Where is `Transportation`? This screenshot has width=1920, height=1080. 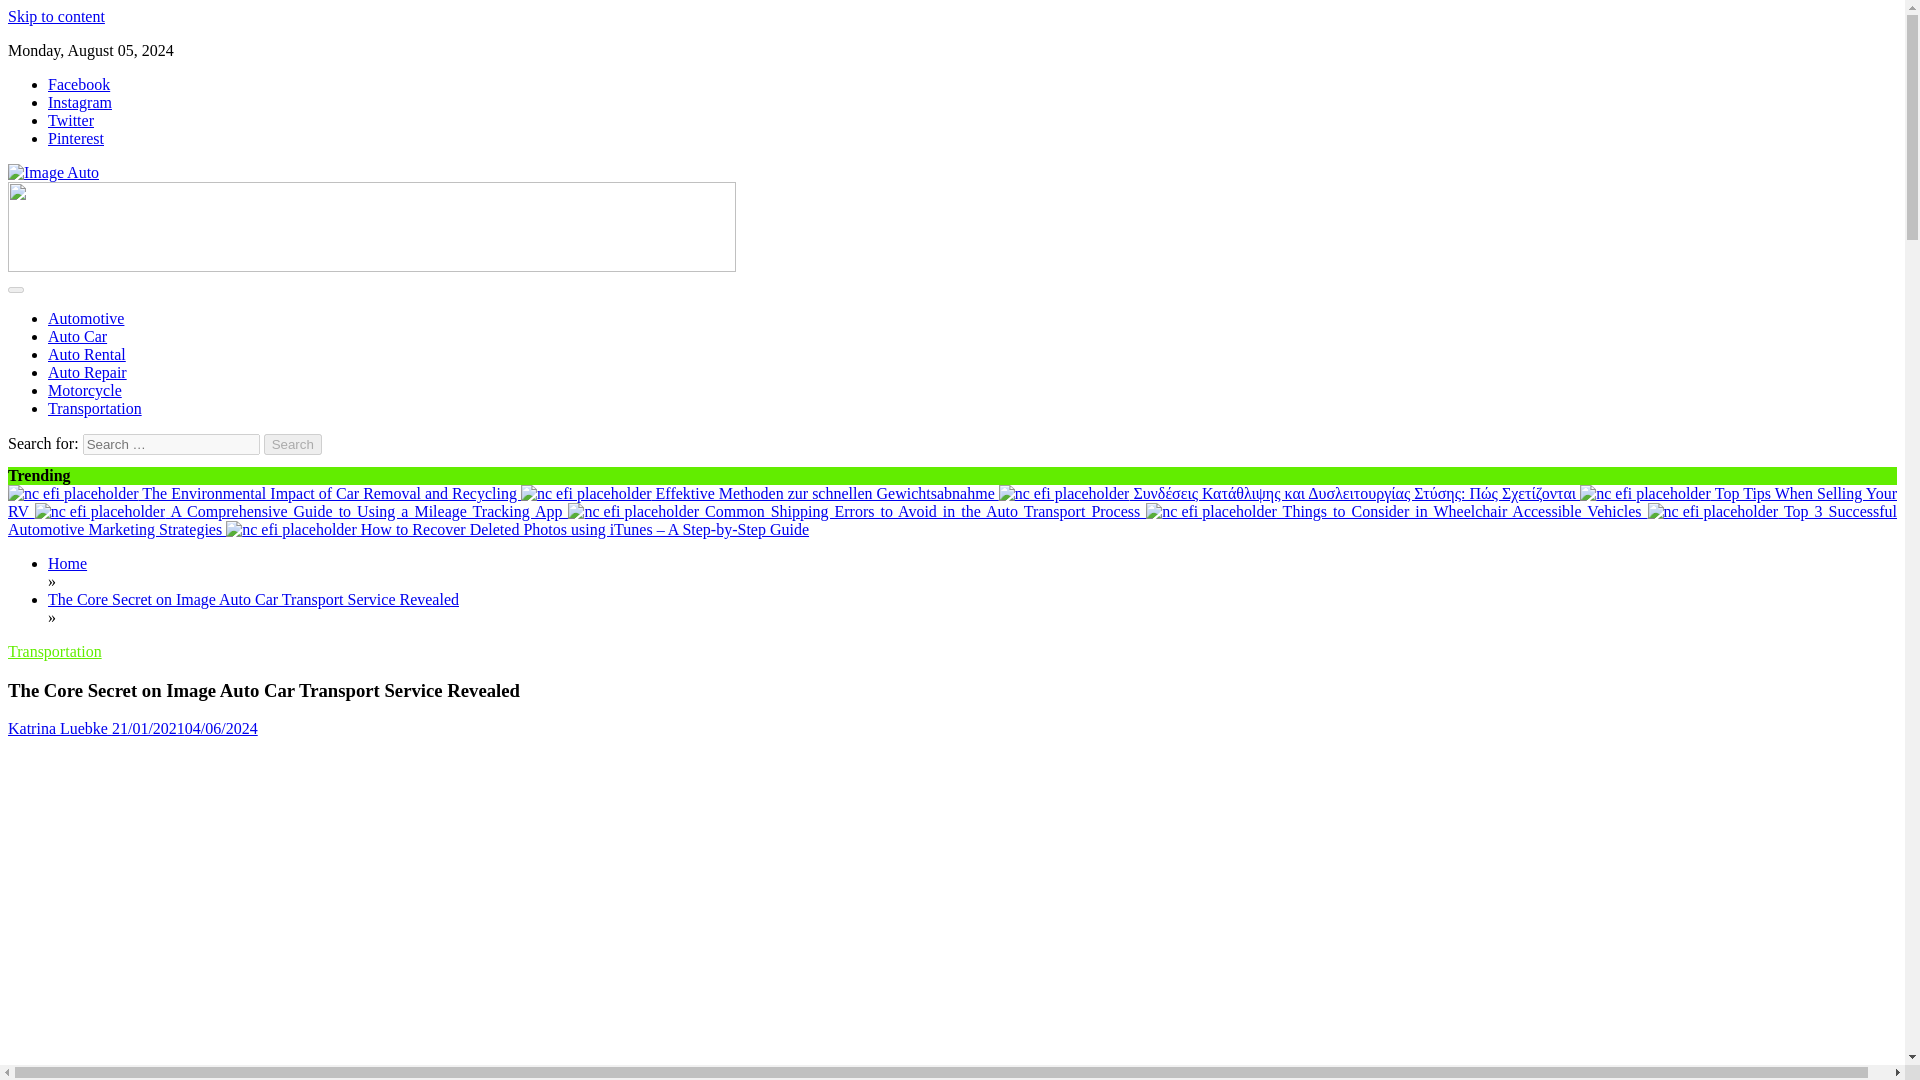 Transportation is located at coordinates (54, 650).